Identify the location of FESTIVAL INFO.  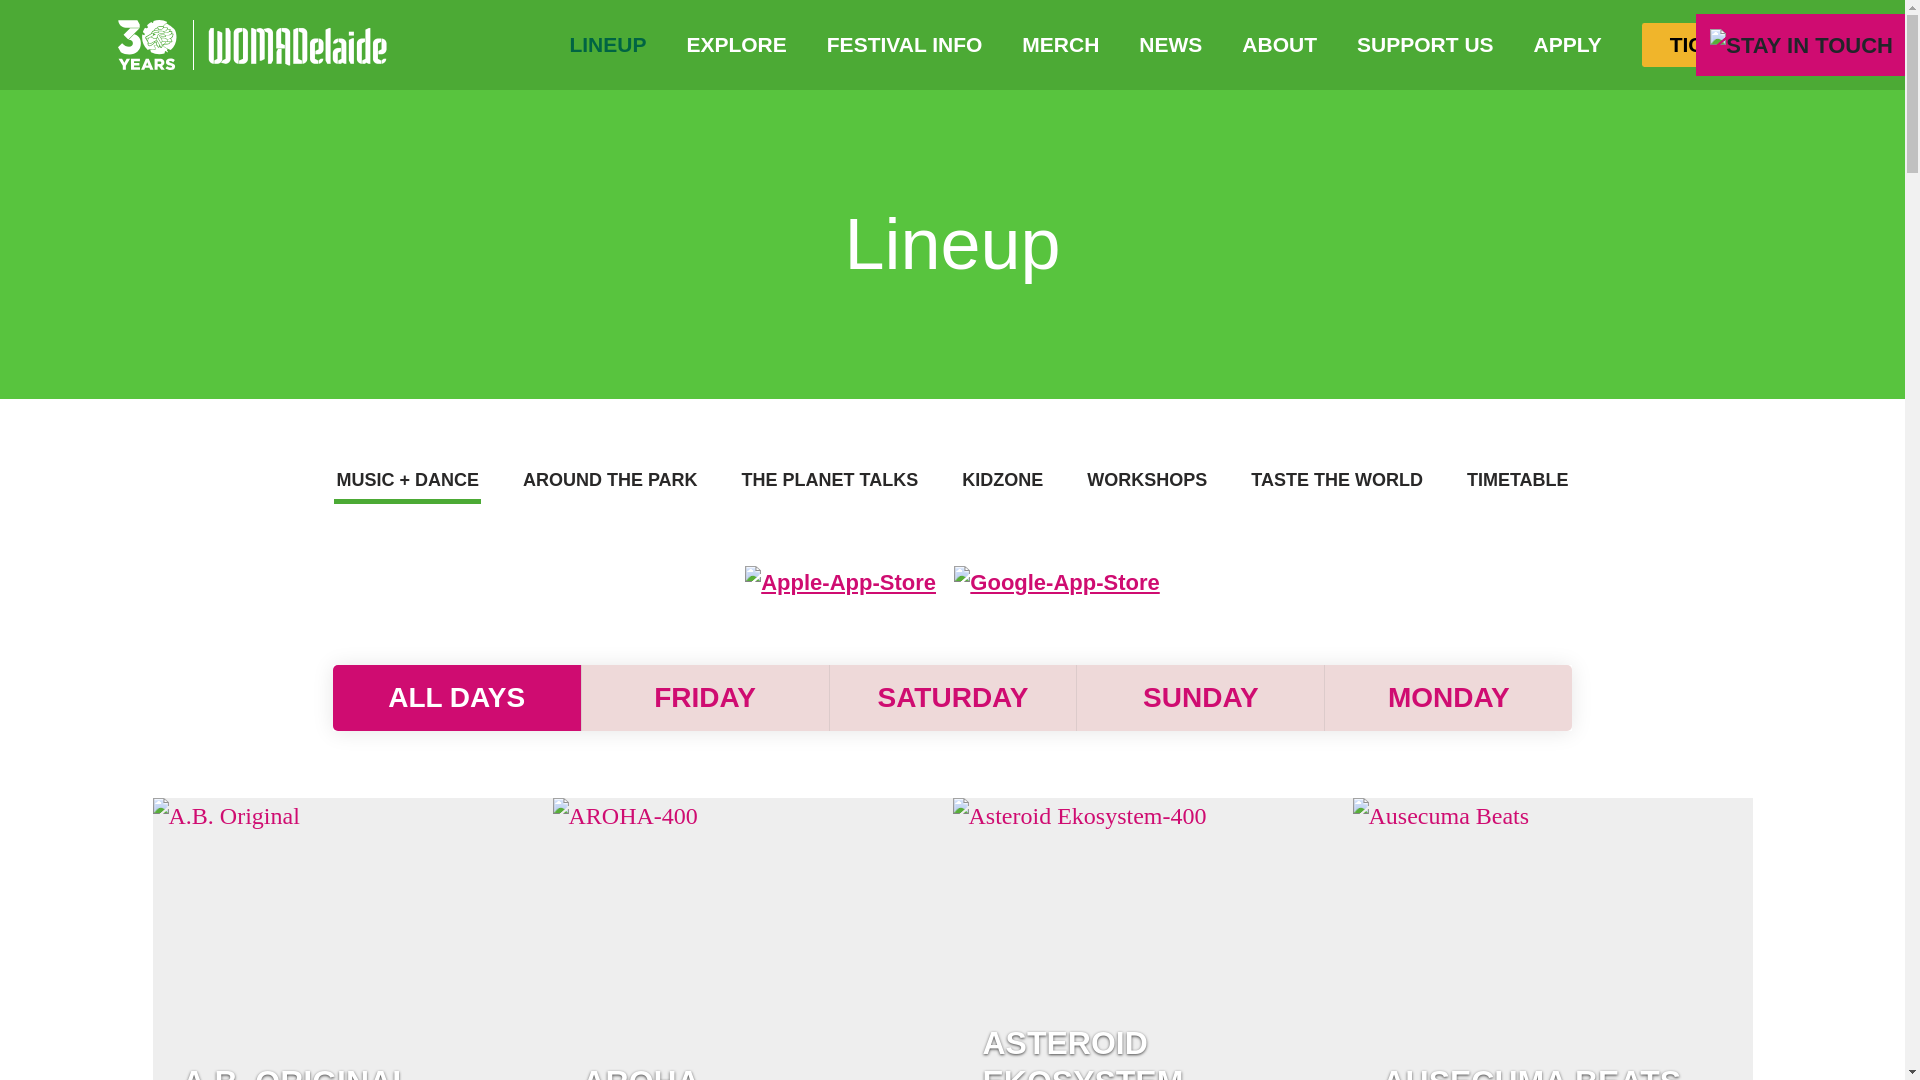
(904, 44).